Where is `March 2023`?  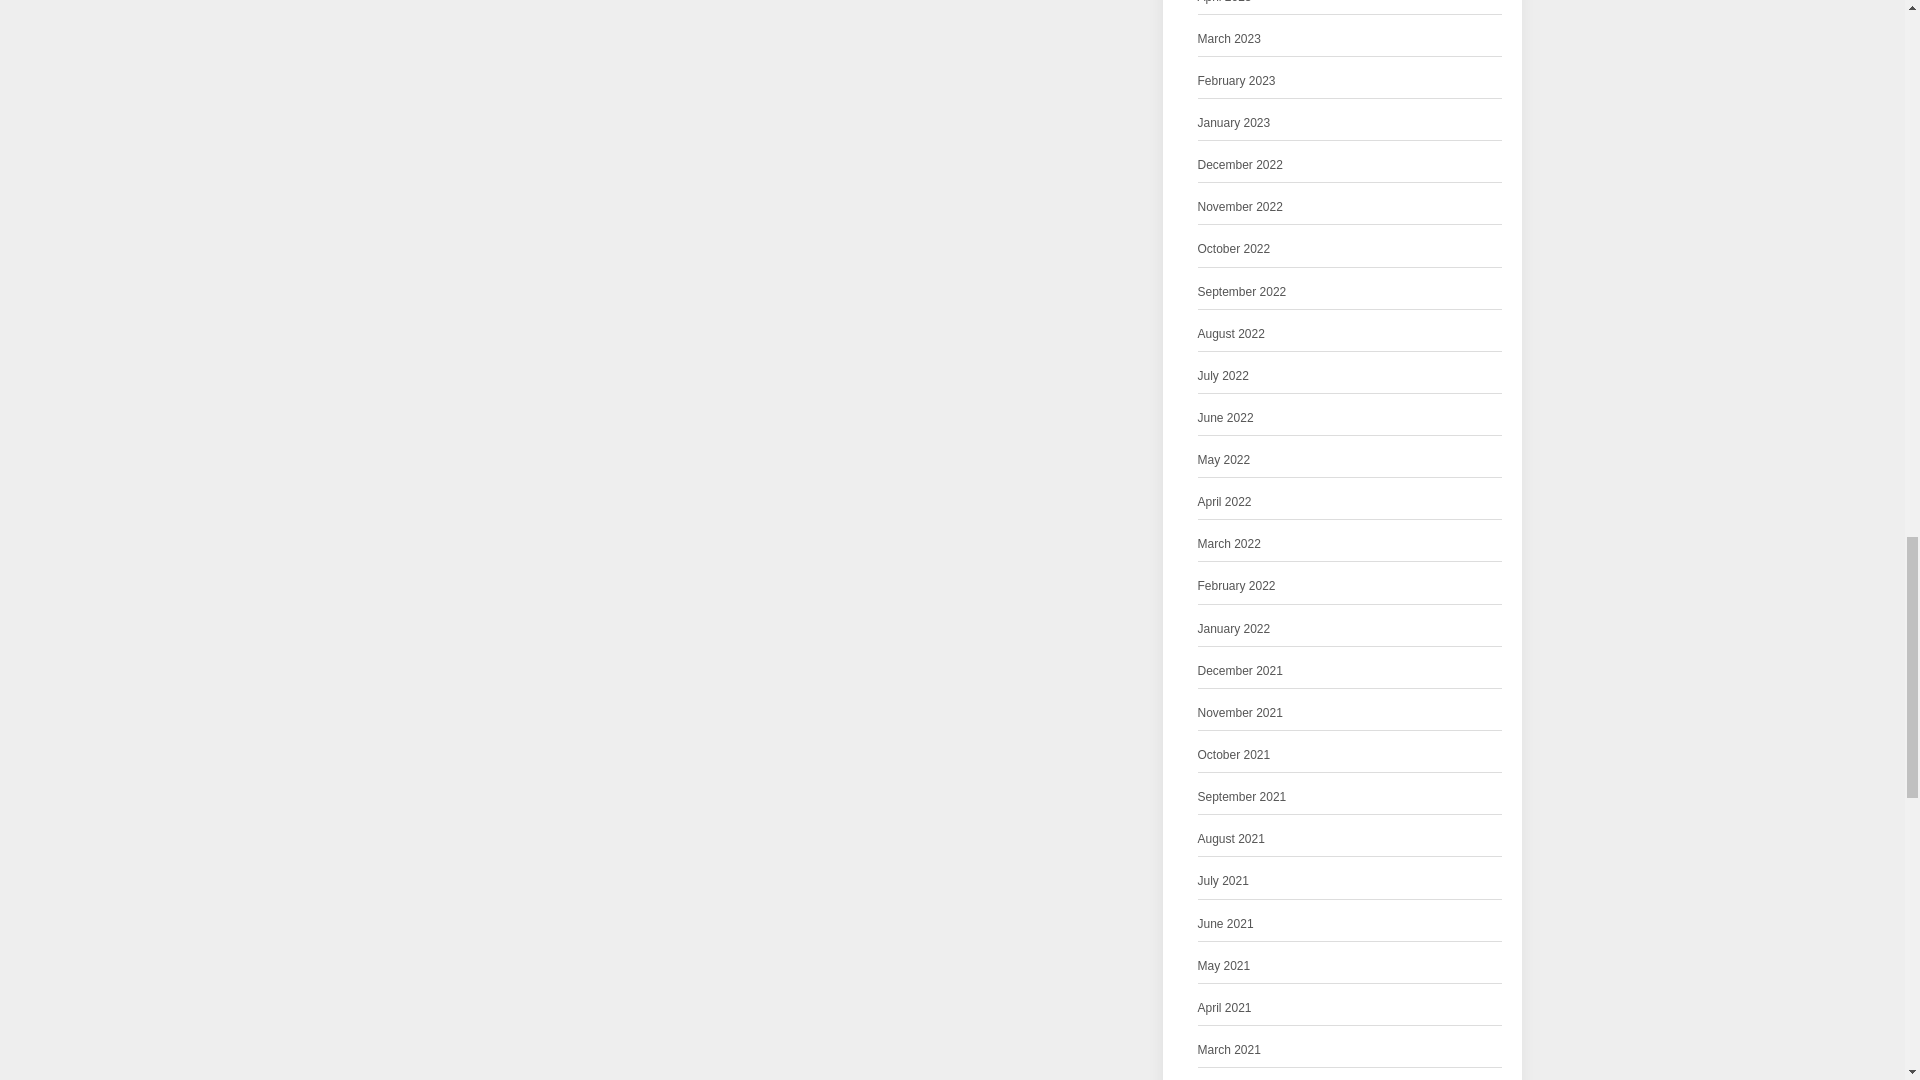 March 2023 is located at coordinates (1230, 39).